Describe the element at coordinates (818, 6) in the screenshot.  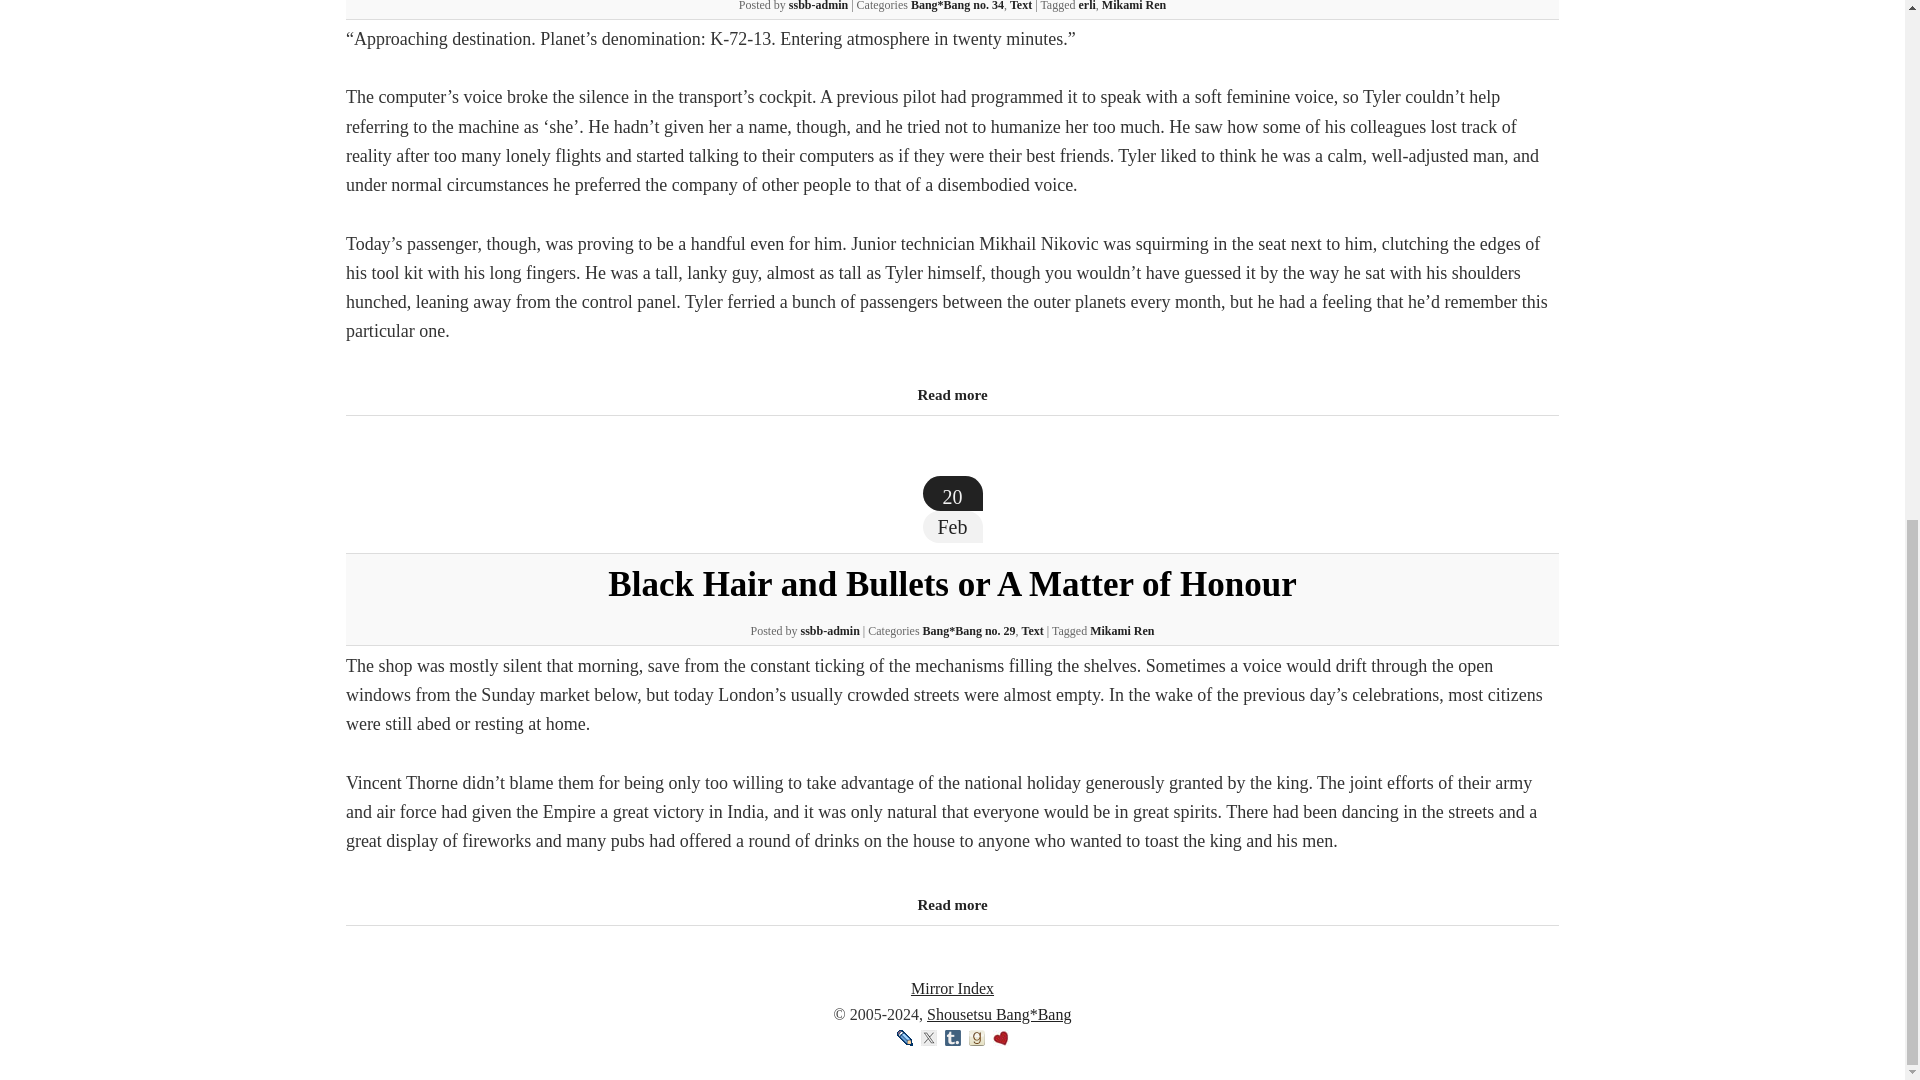
I see `View all posts by ssbb-admin` at that location.